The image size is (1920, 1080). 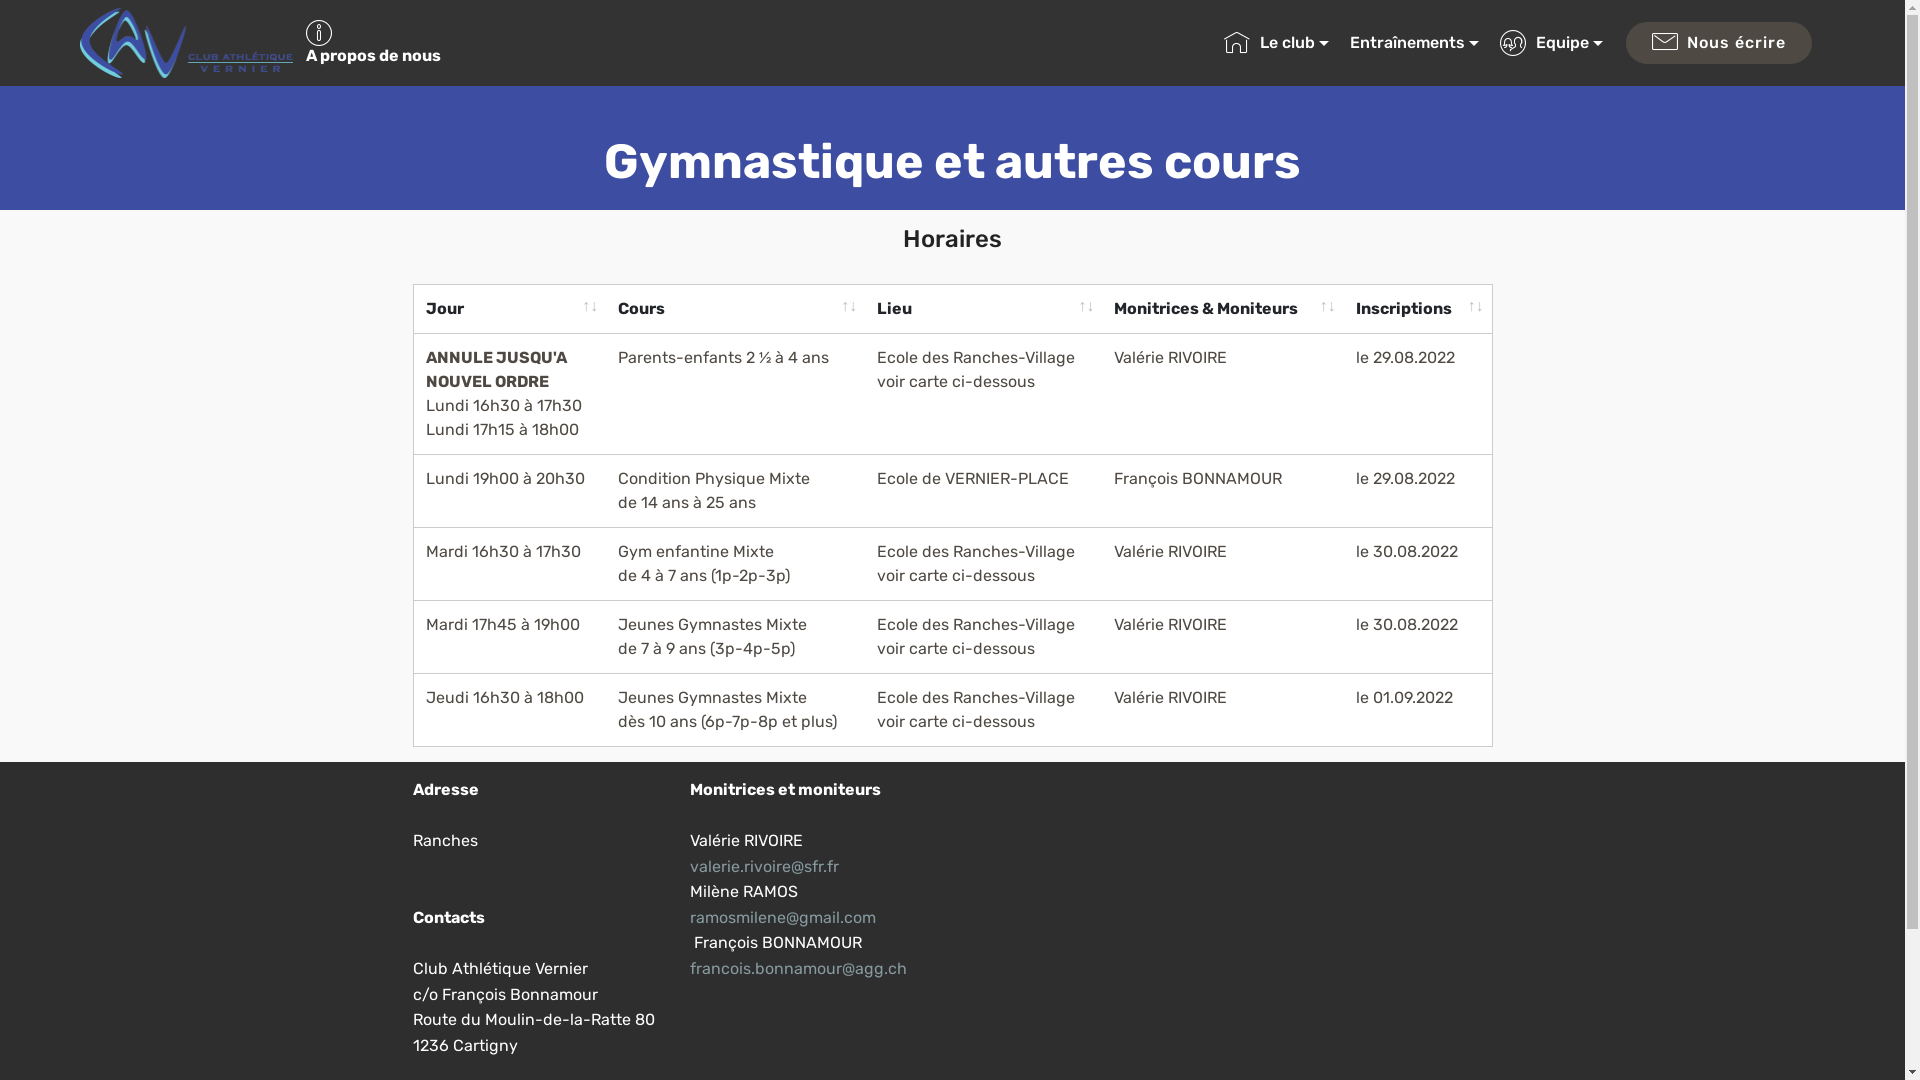 I want to click on Le club, so click(x=1276, y=43).